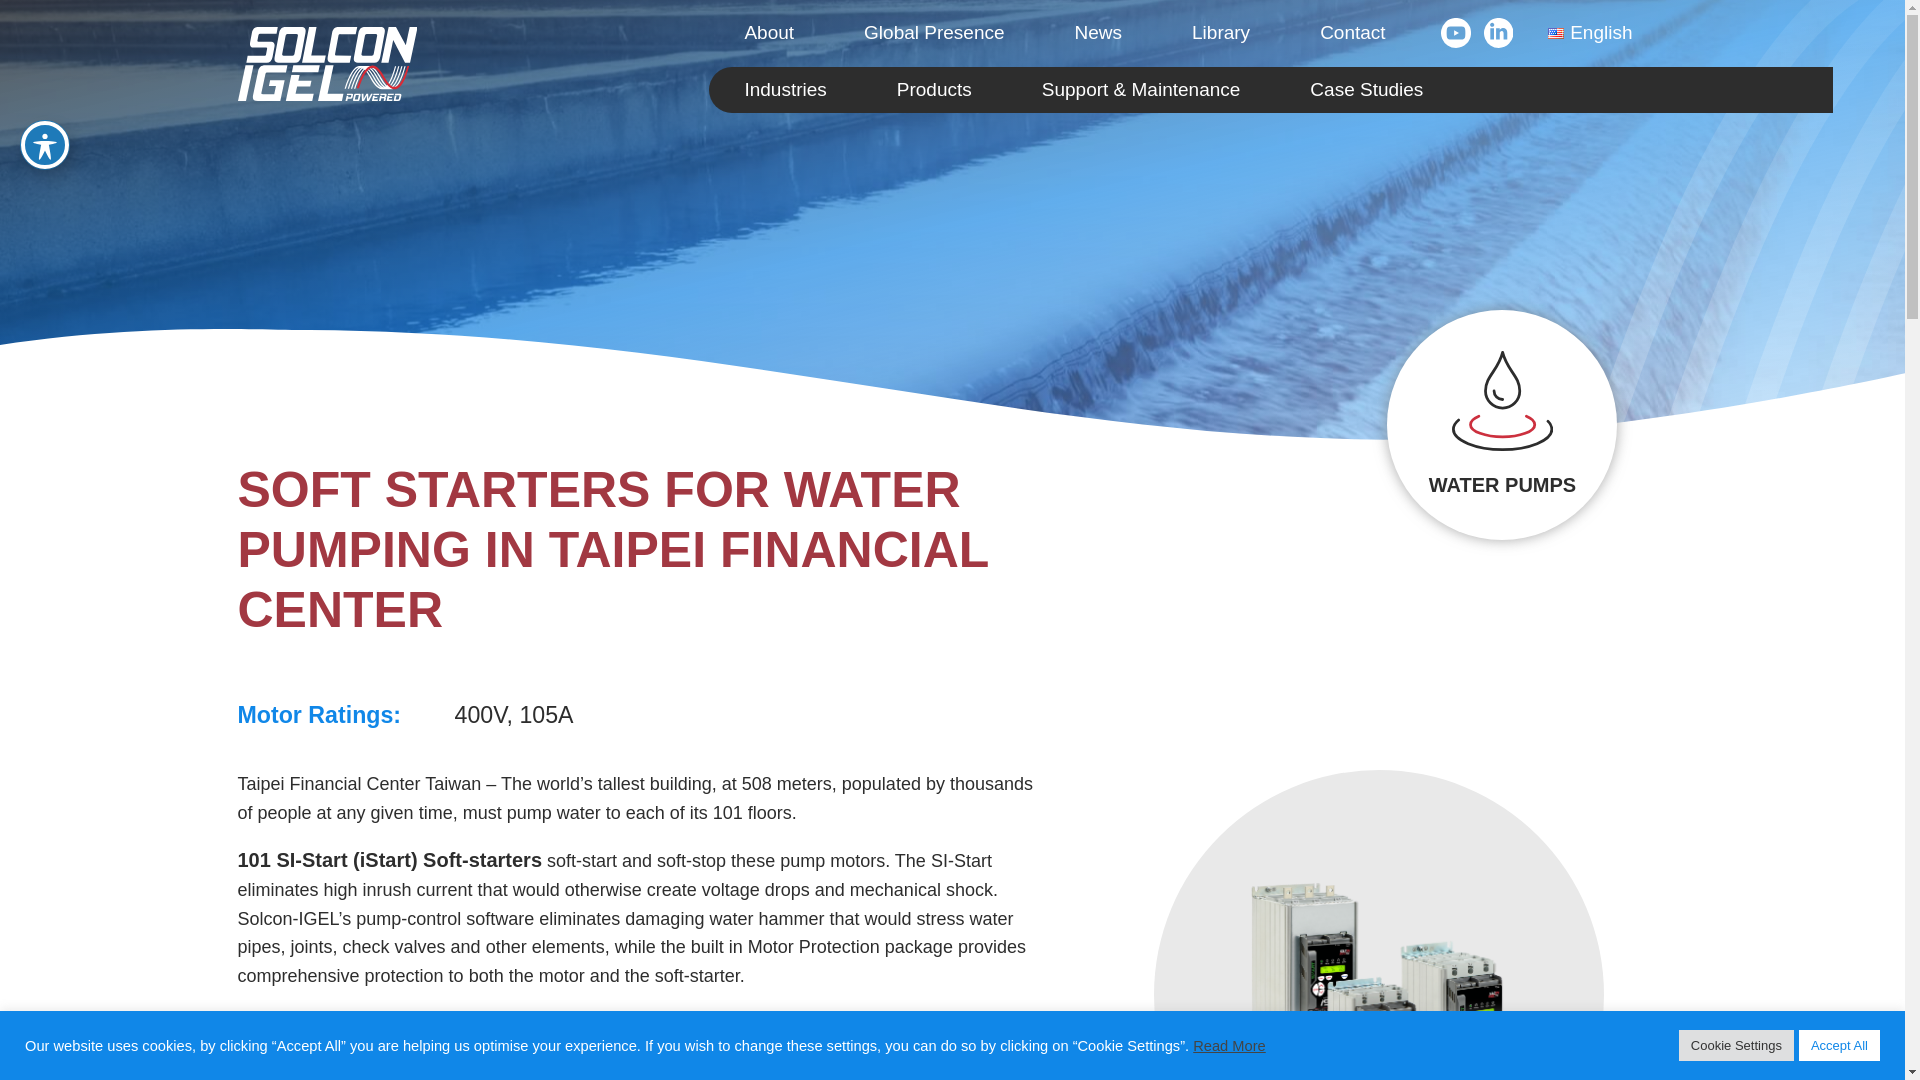  Describe the element at coordinates (1589, 33) in the screenshot. I see `English` at that location.